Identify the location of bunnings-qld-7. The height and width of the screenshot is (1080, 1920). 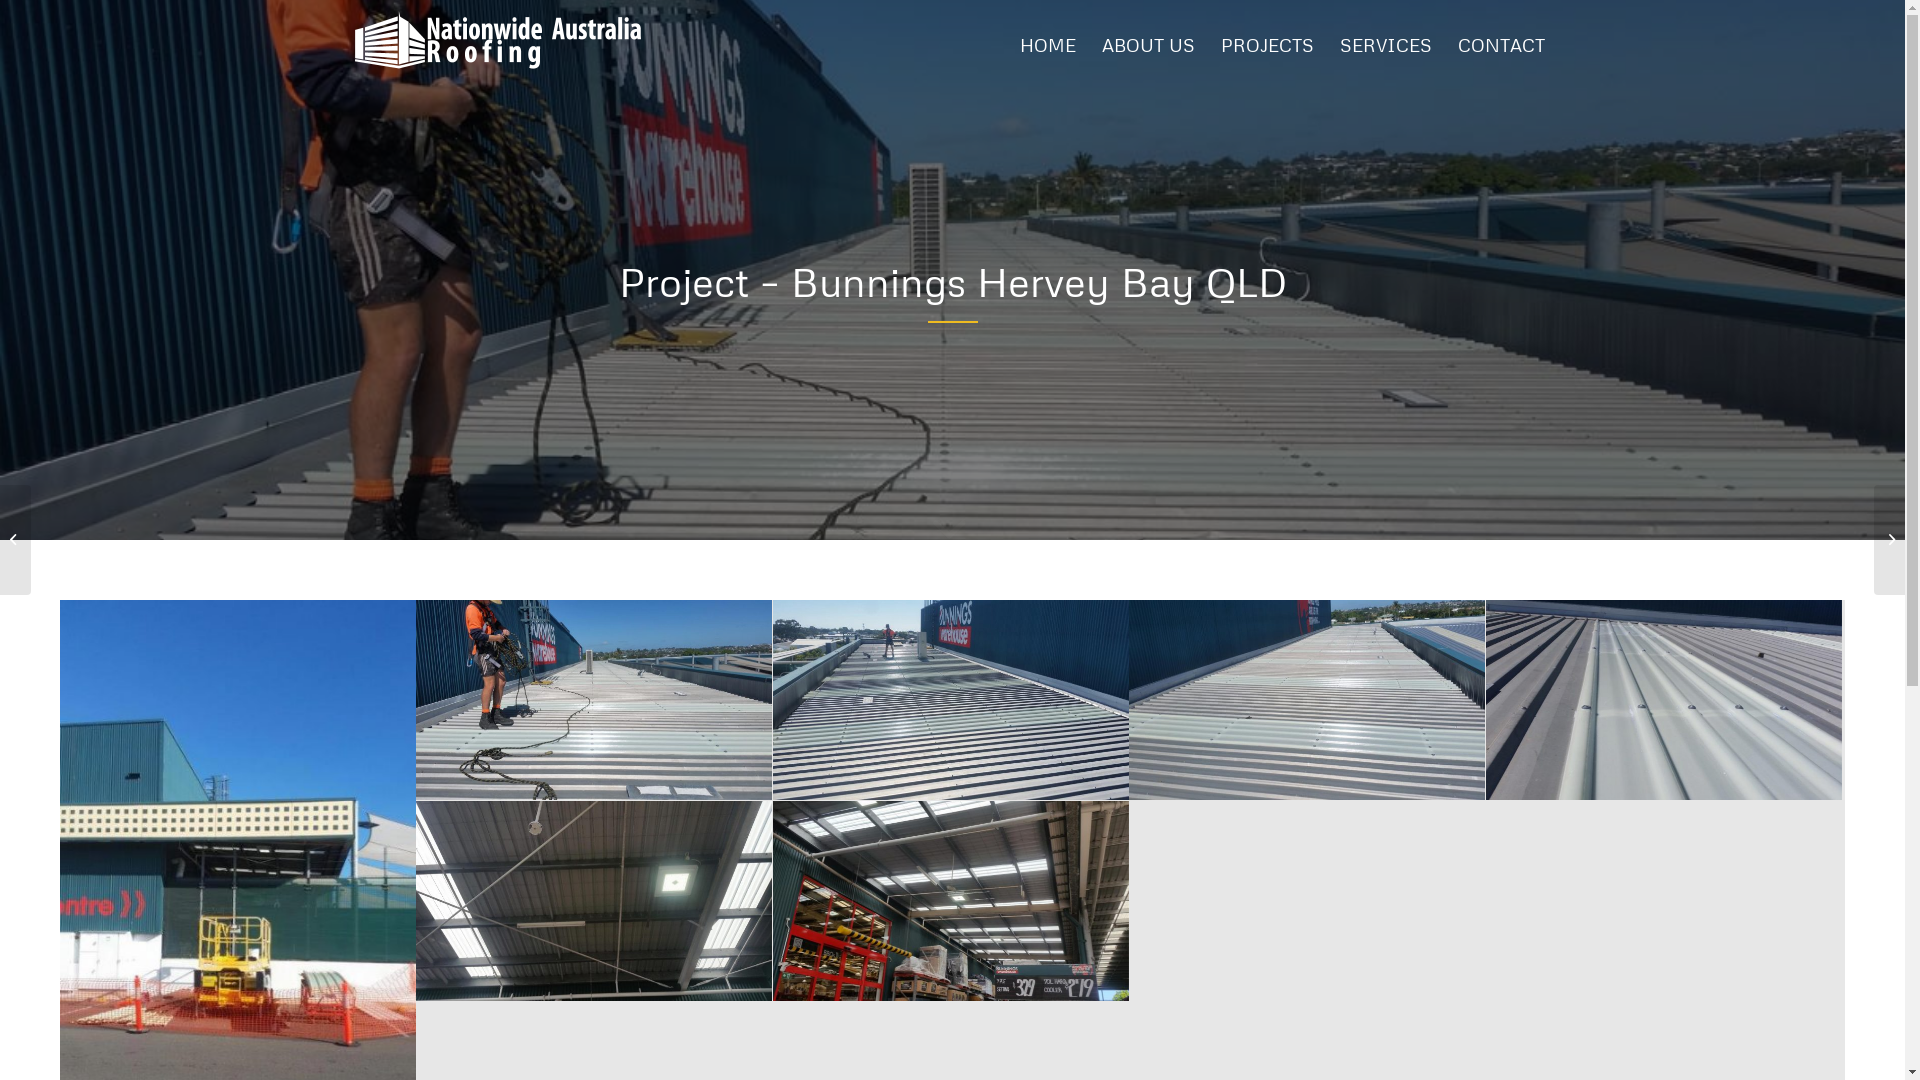
(951, 901).